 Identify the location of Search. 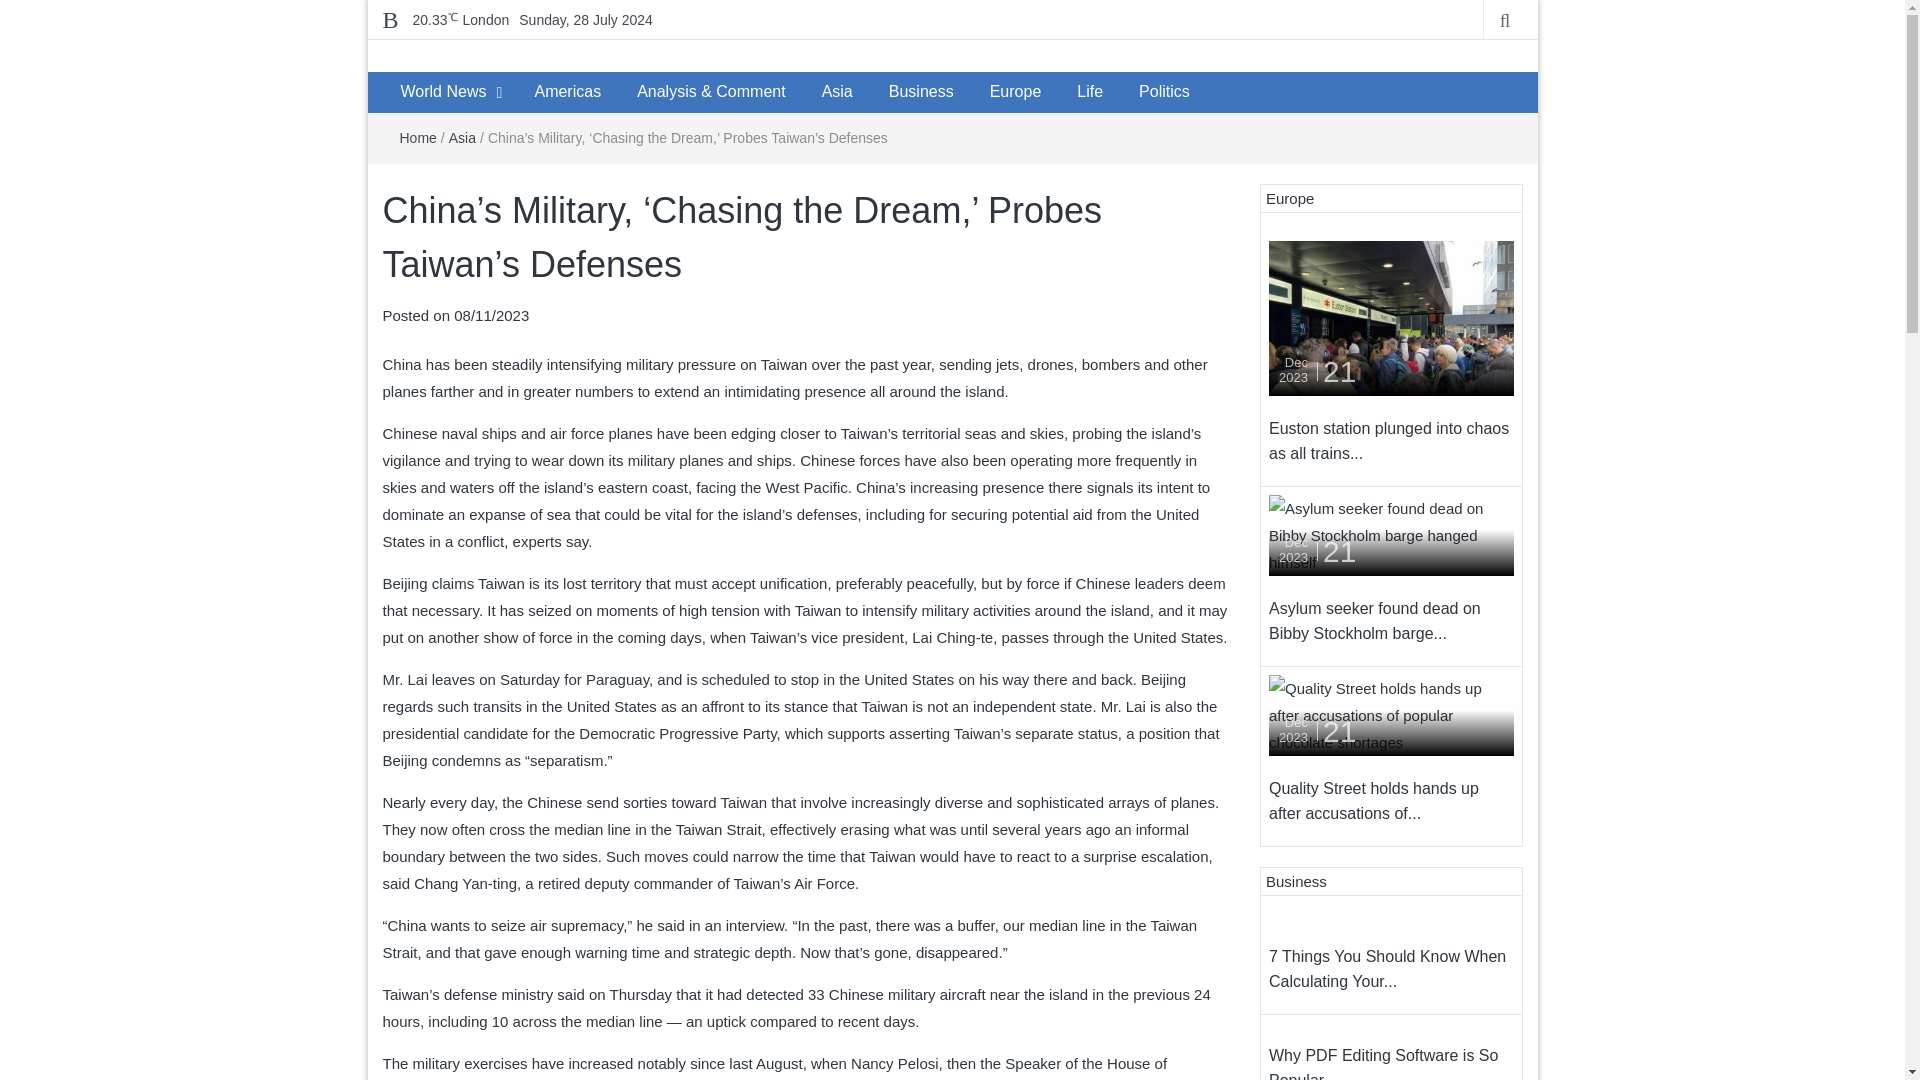
(20, 8).